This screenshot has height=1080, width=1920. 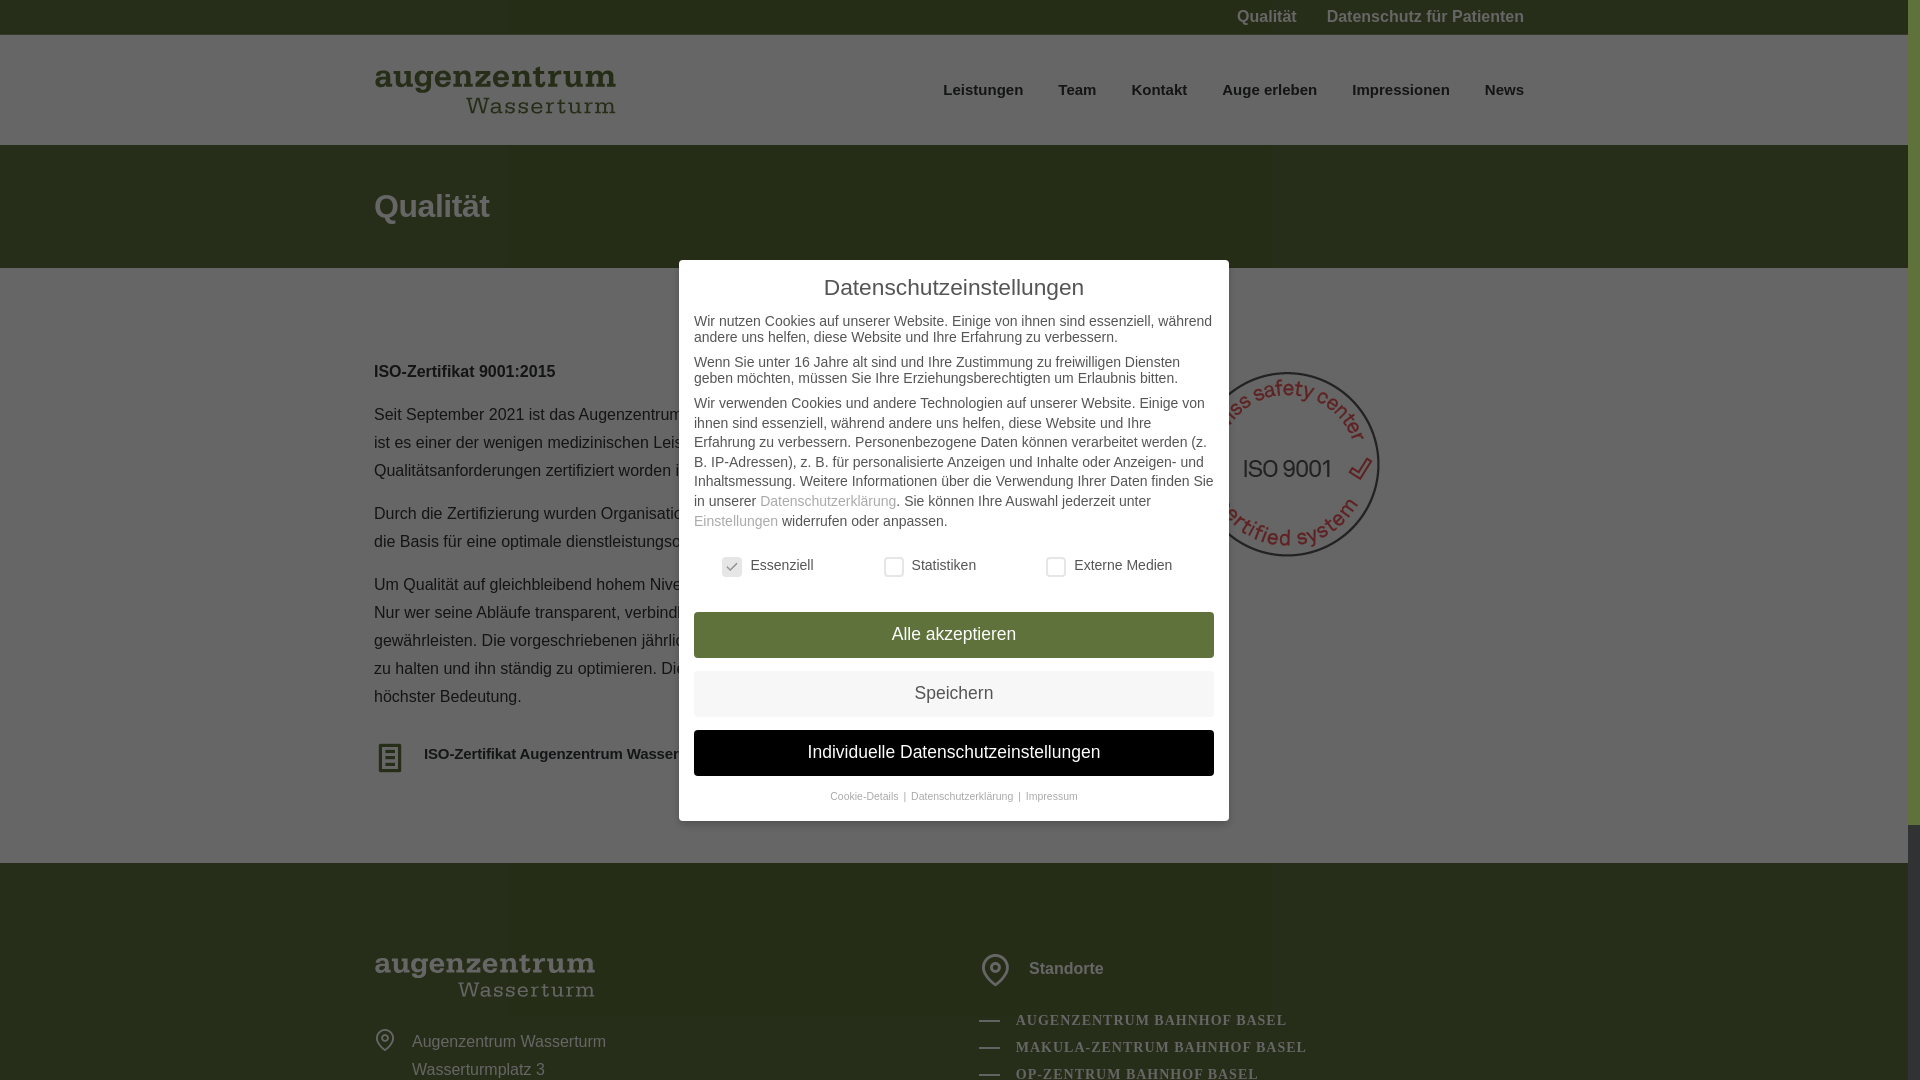 I want to click on Leistungen, so click(x=983, y=90).